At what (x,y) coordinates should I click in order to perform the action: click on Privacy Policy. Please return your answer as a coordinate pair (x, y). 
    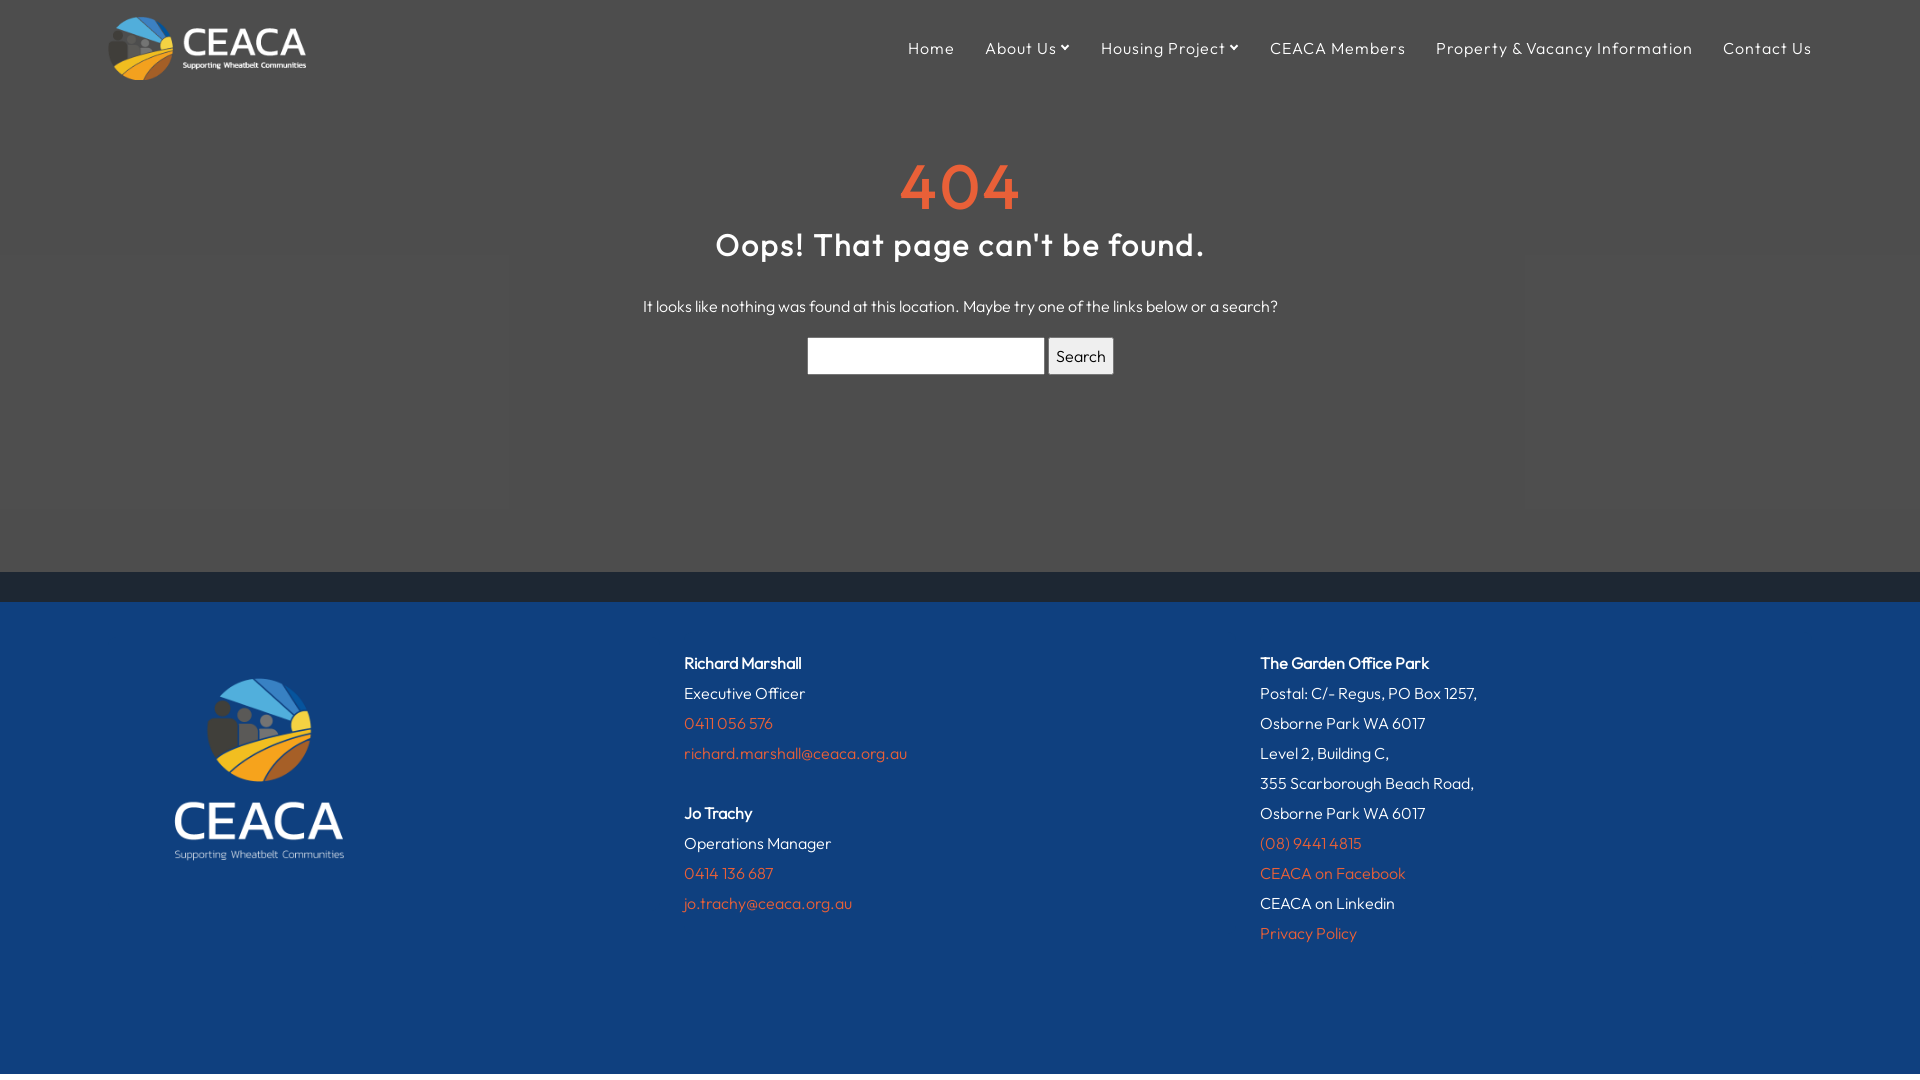
    Looking at the image, I should click on (1308, 933).